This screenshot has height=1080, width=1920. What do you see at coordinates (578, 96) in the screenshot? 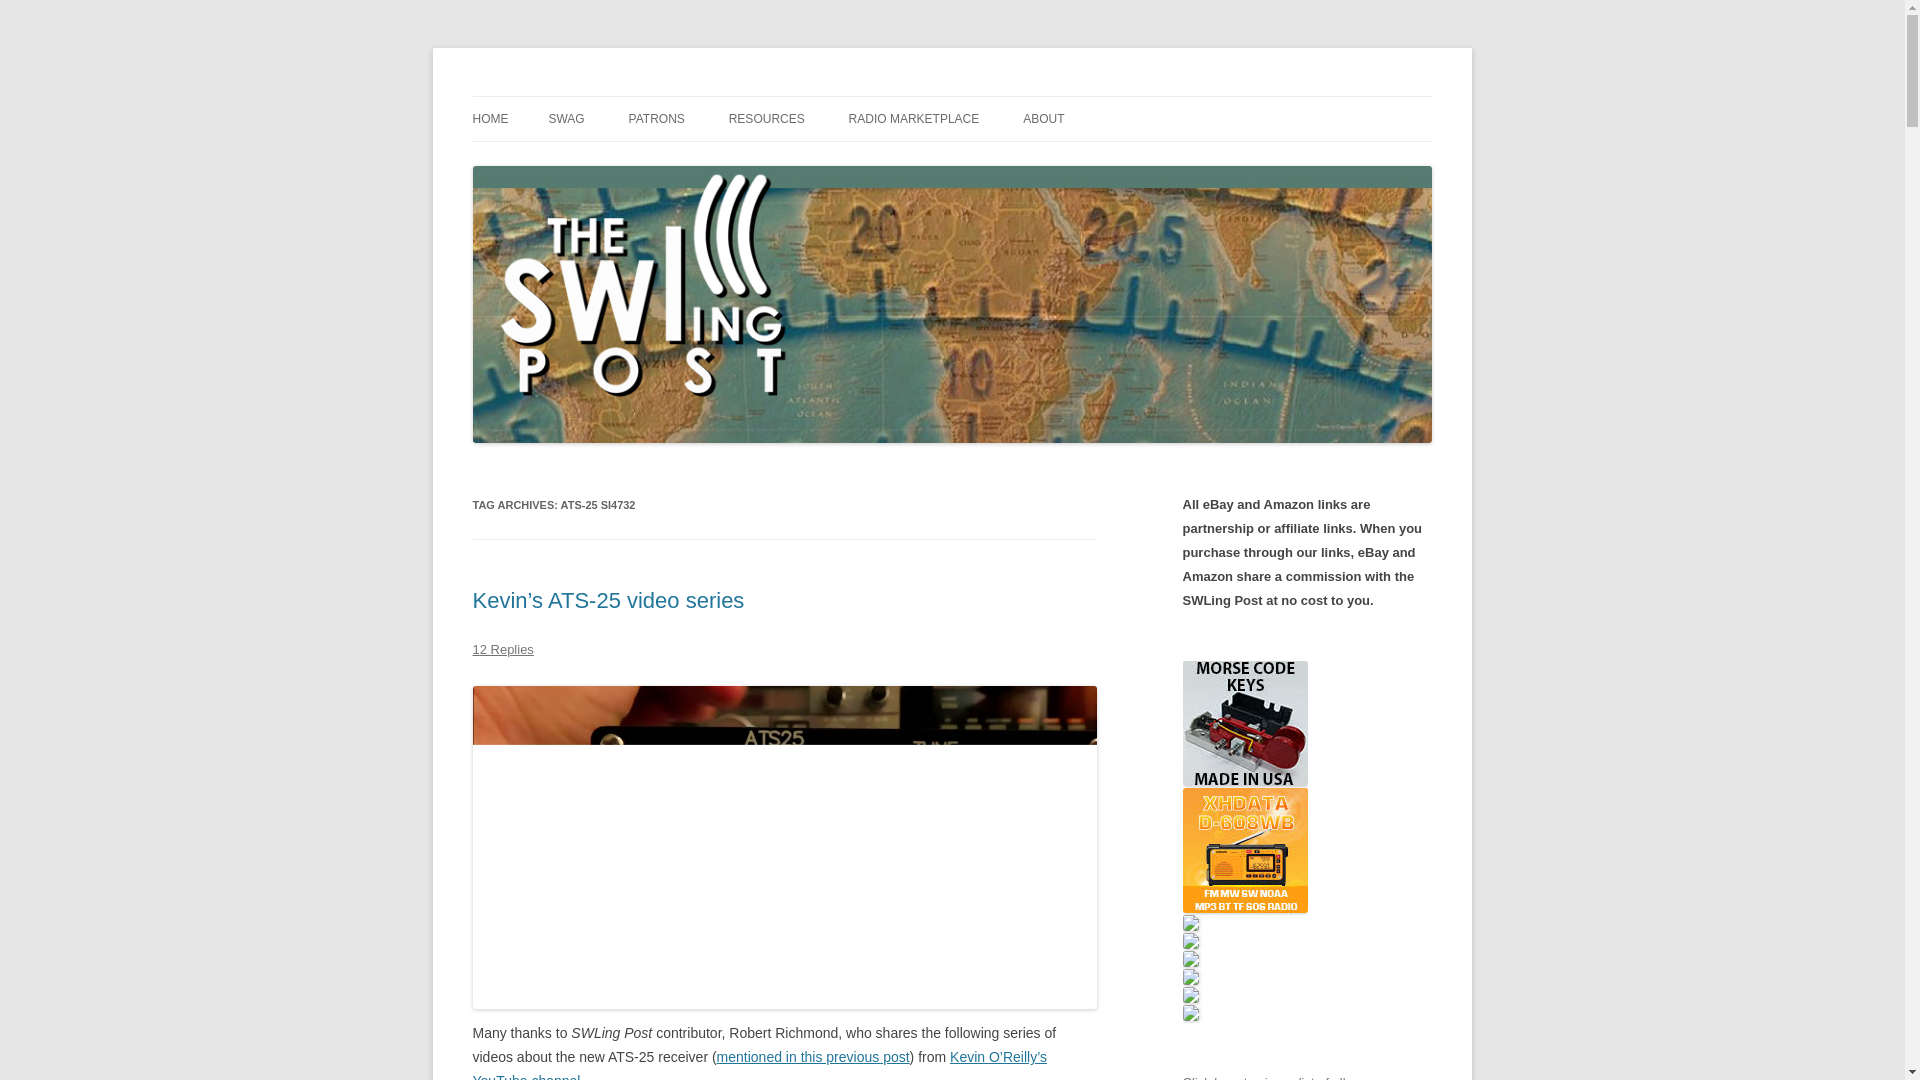
I see `The SWLing Post` at bounding box center [578, 96].